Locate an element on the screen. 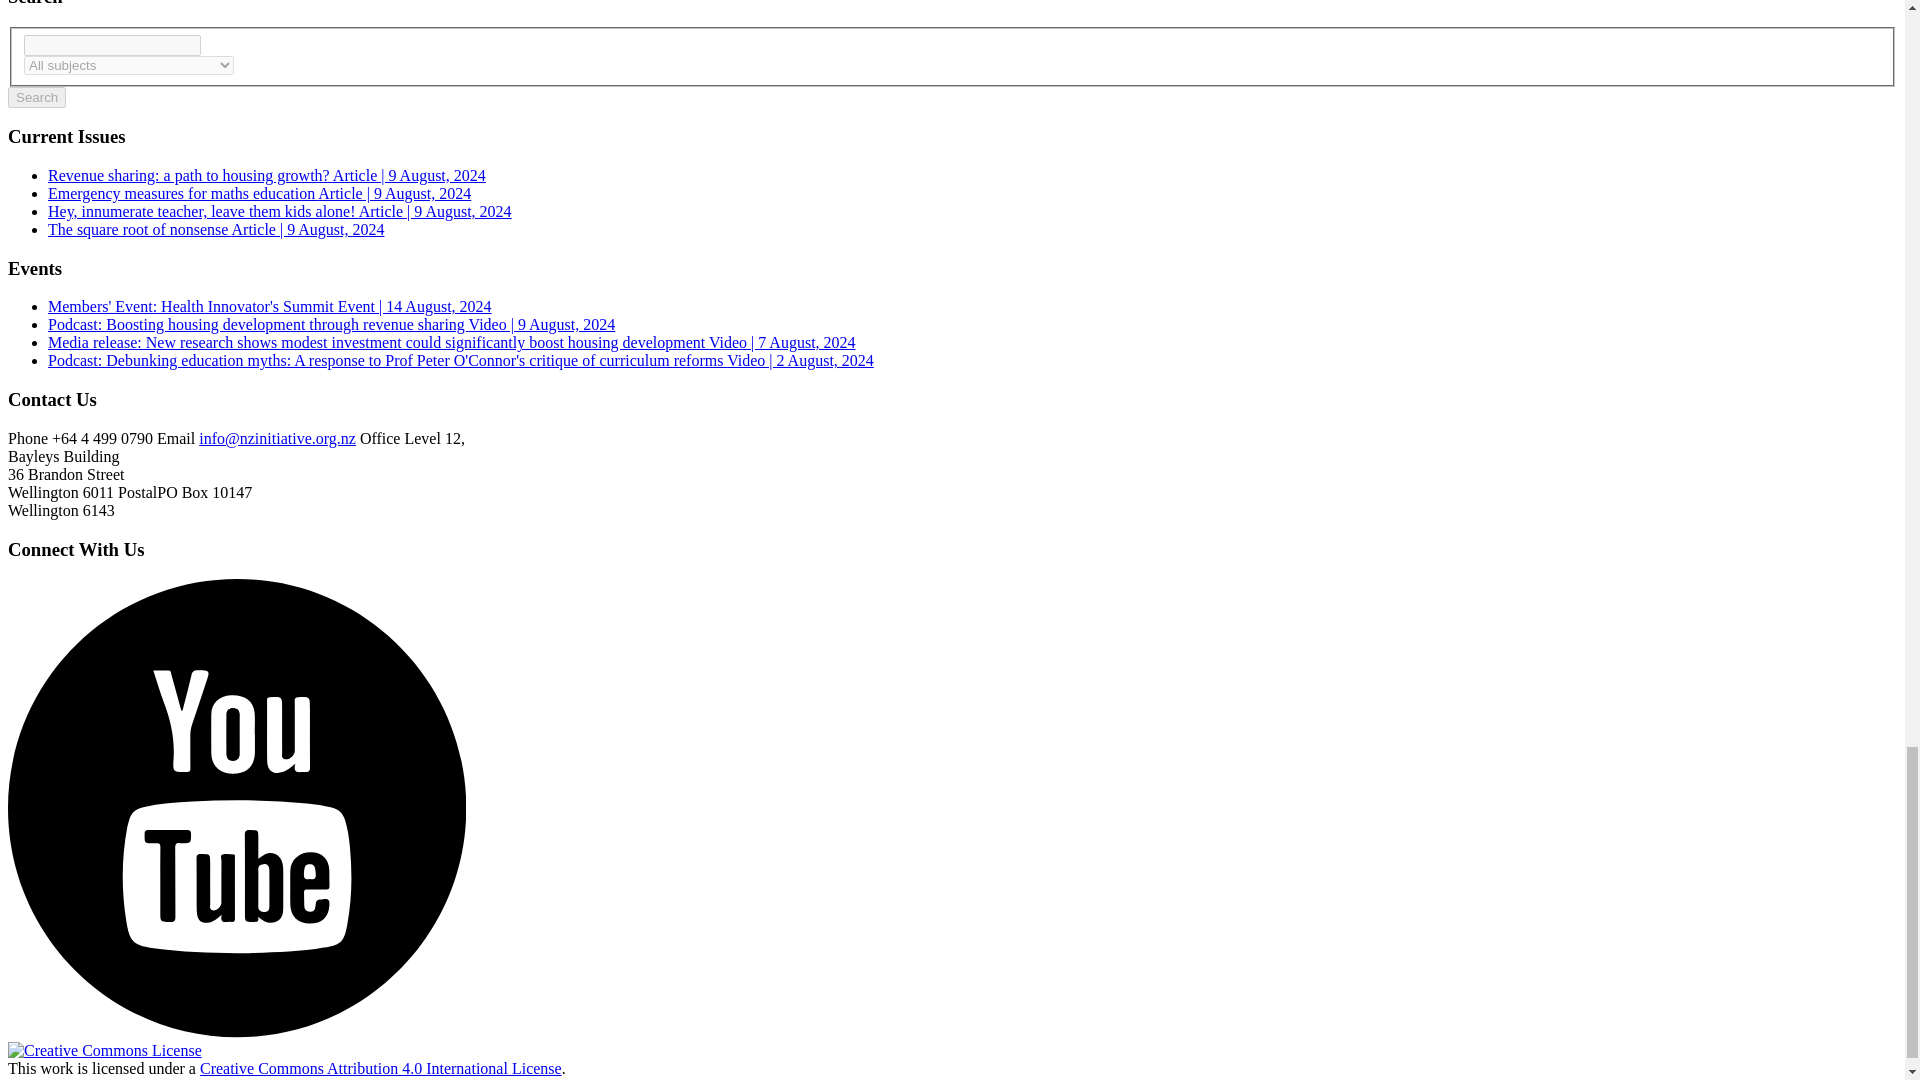 This screenshot has height=1080, width=1920. The square root of nonsense is located at coordinates (216, 229).